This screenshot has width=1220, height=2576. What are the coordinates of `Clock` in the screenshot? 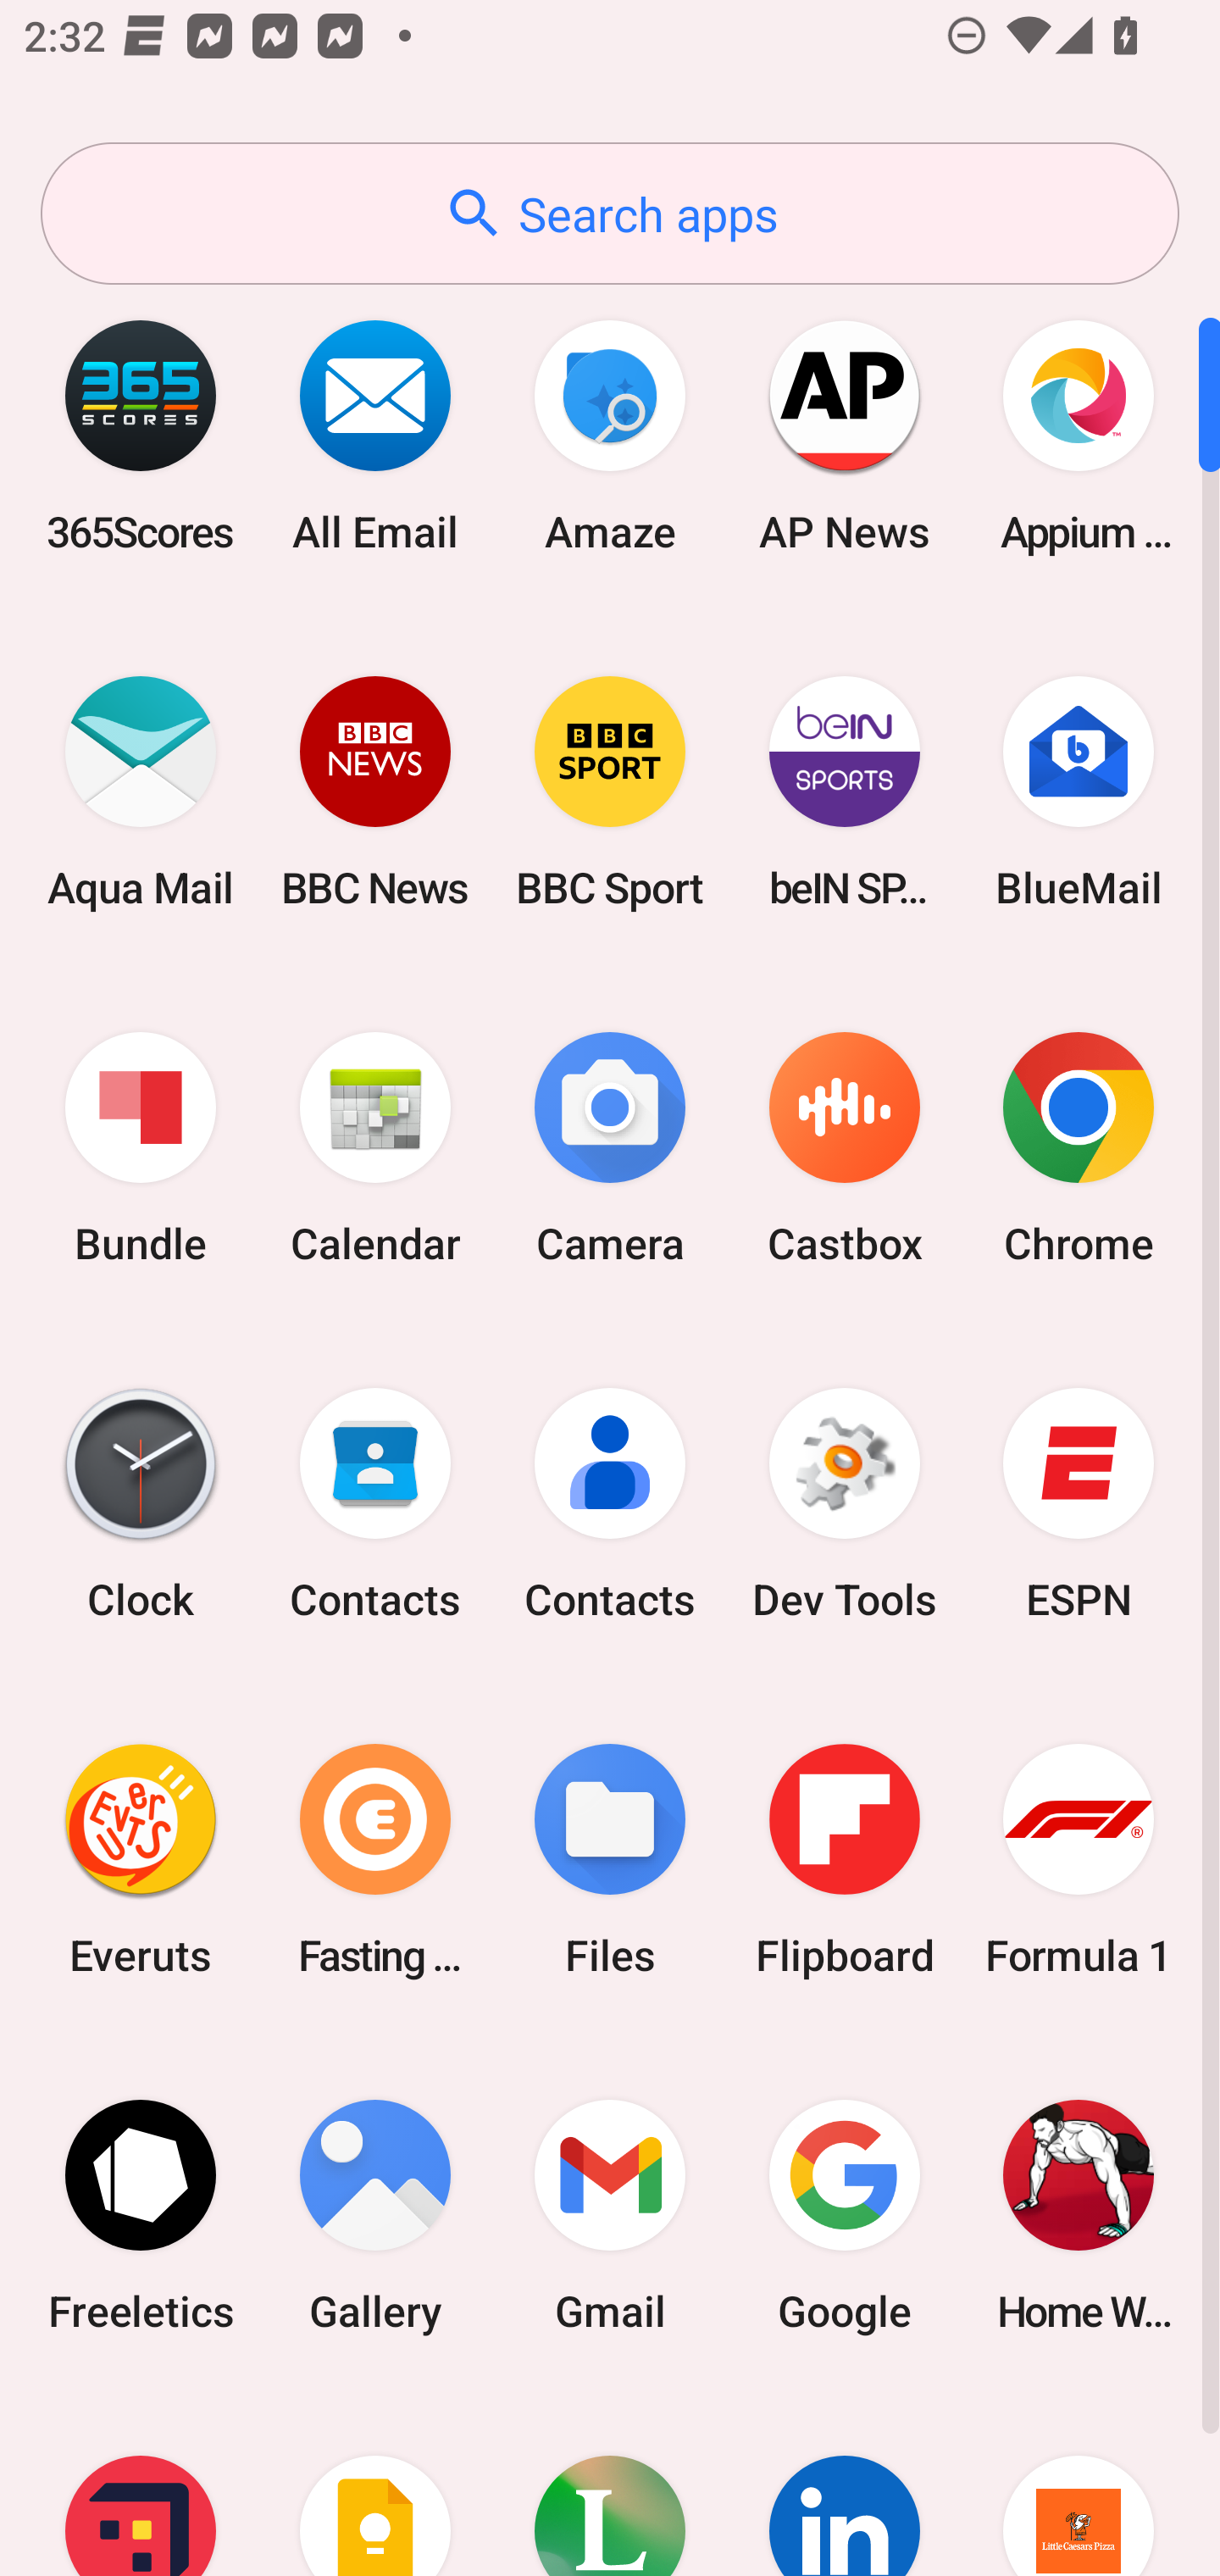 It's located at (141, 1504).